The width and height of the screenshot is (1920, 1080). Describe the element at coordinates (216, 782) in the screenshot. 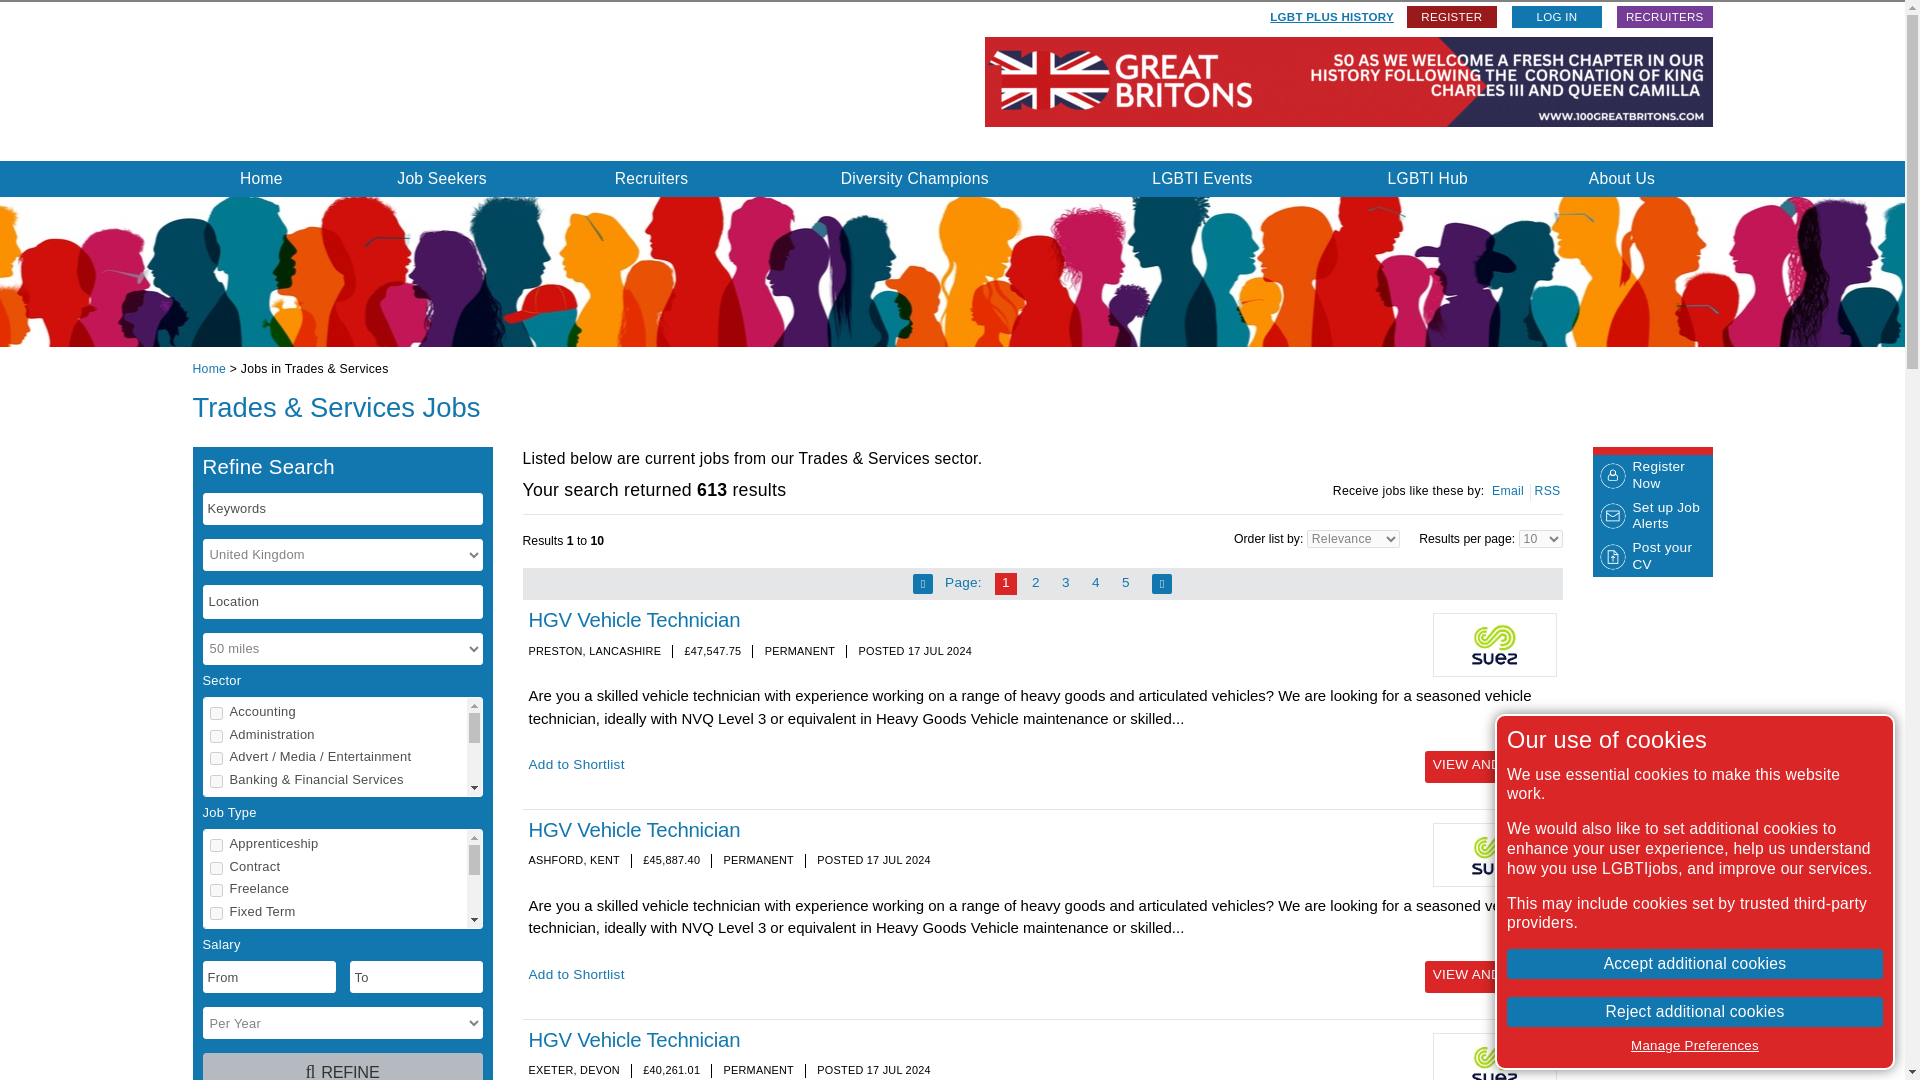

I see `4` at that location.